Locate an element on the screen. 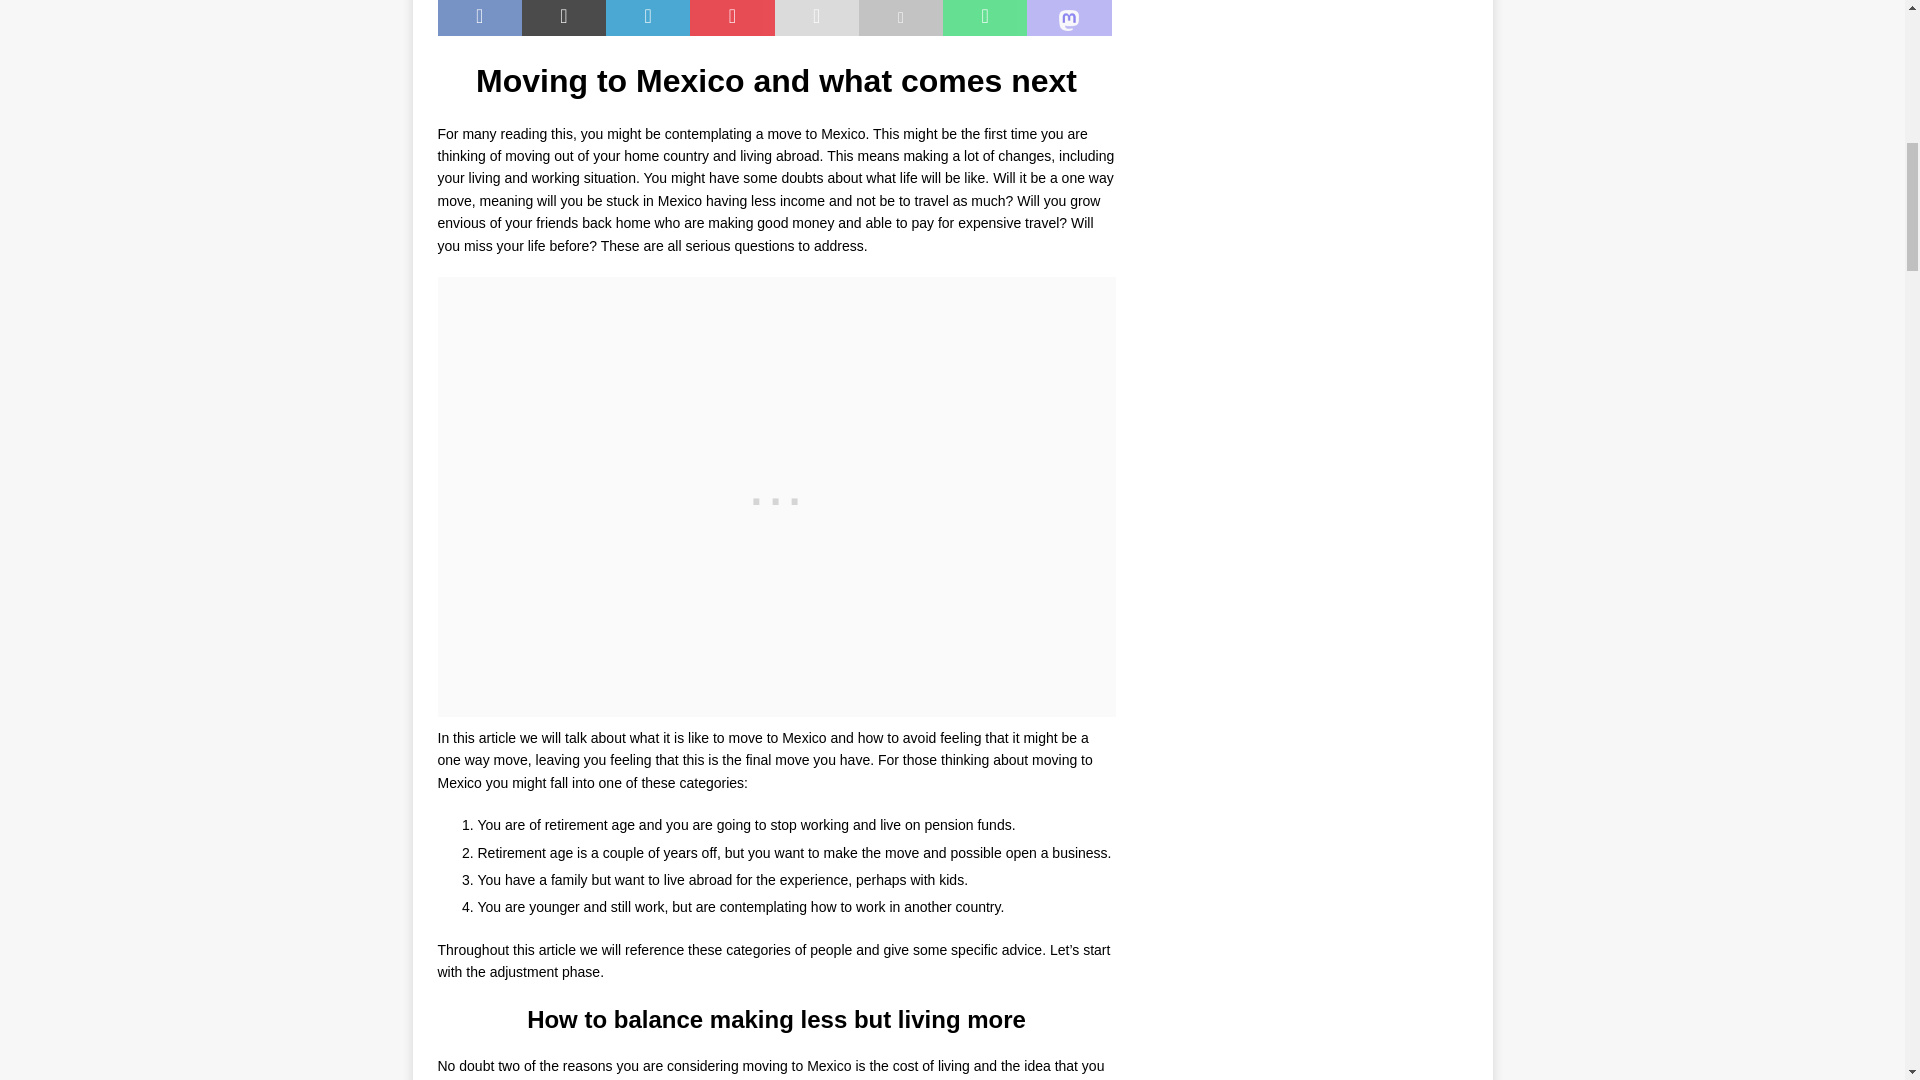 This screenshot has height=1080, width=1920. Send this article to a friend is located at coordinates (816, 18).